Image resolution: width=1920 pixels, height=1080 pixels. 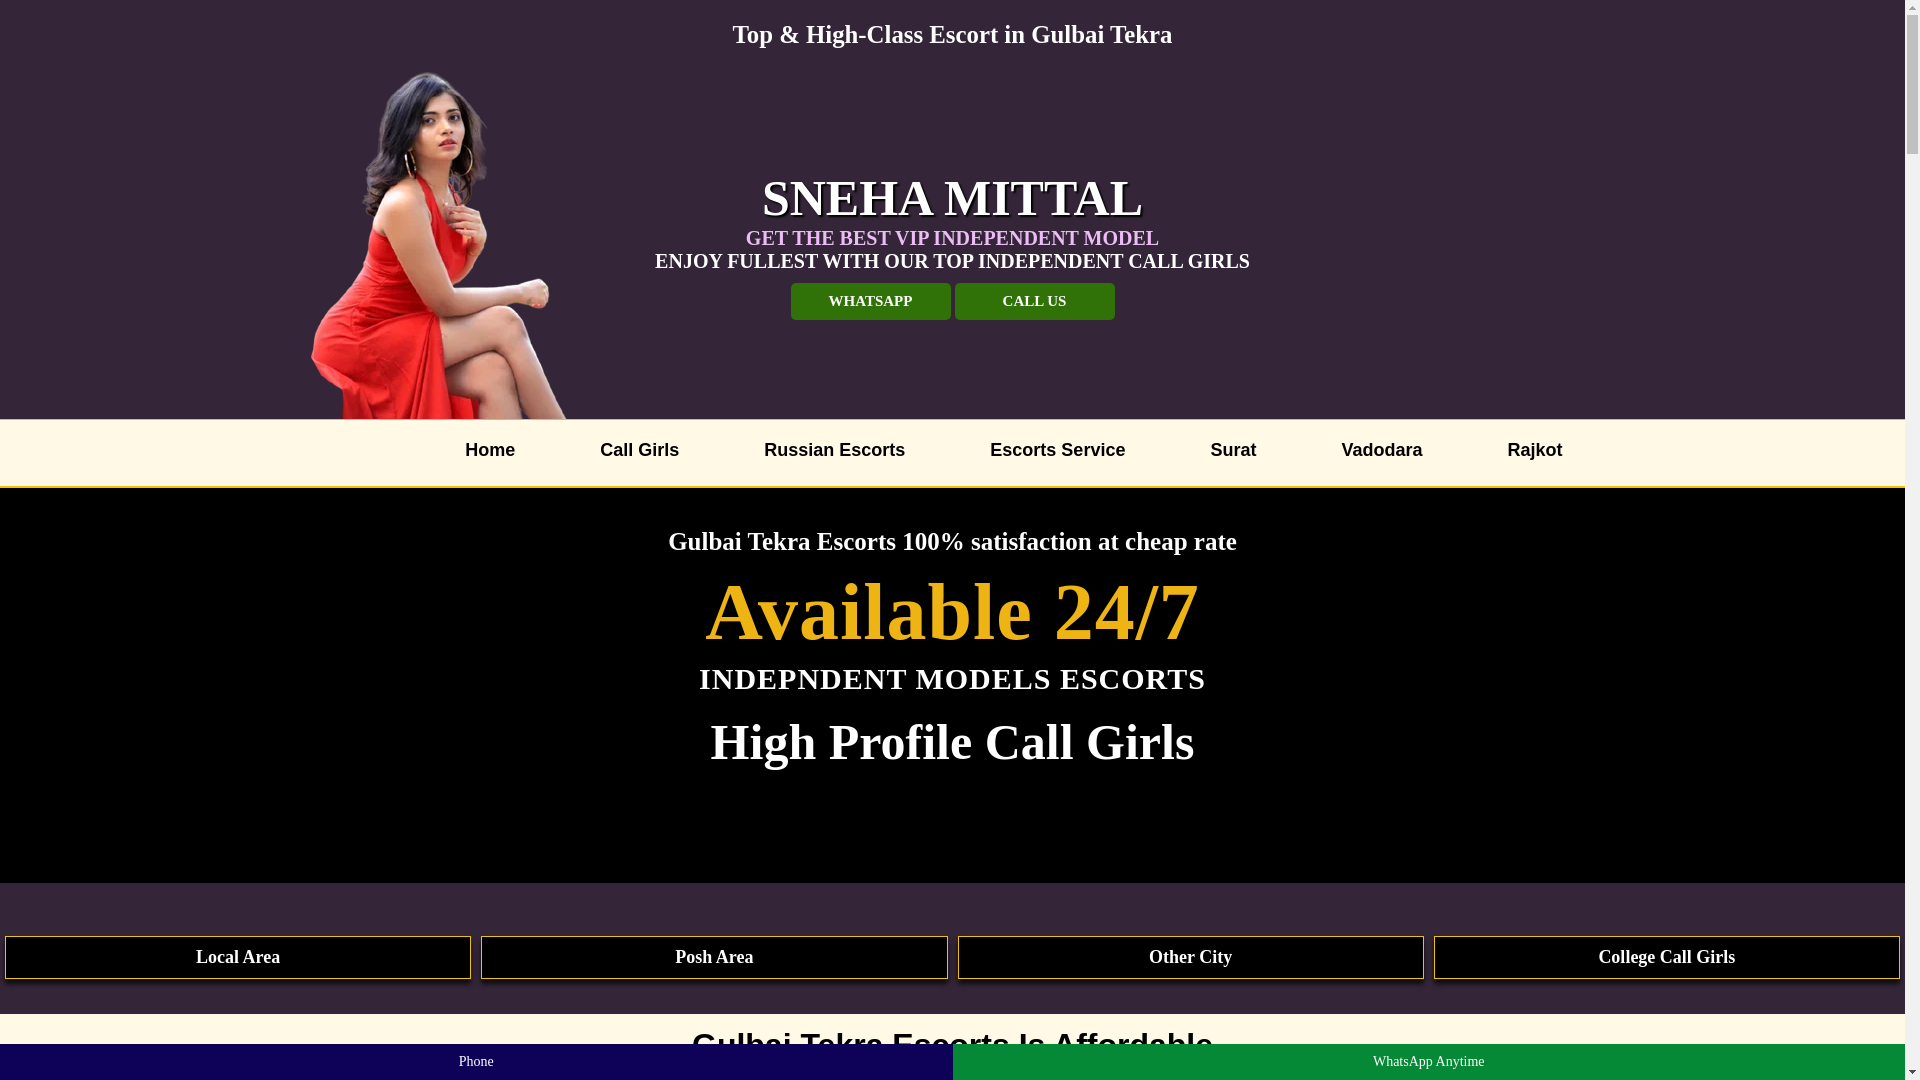 What do you see at coordinates (824, 447) in the screenshot?
I see `Russian Escorts` at bounding box center [824, 447].